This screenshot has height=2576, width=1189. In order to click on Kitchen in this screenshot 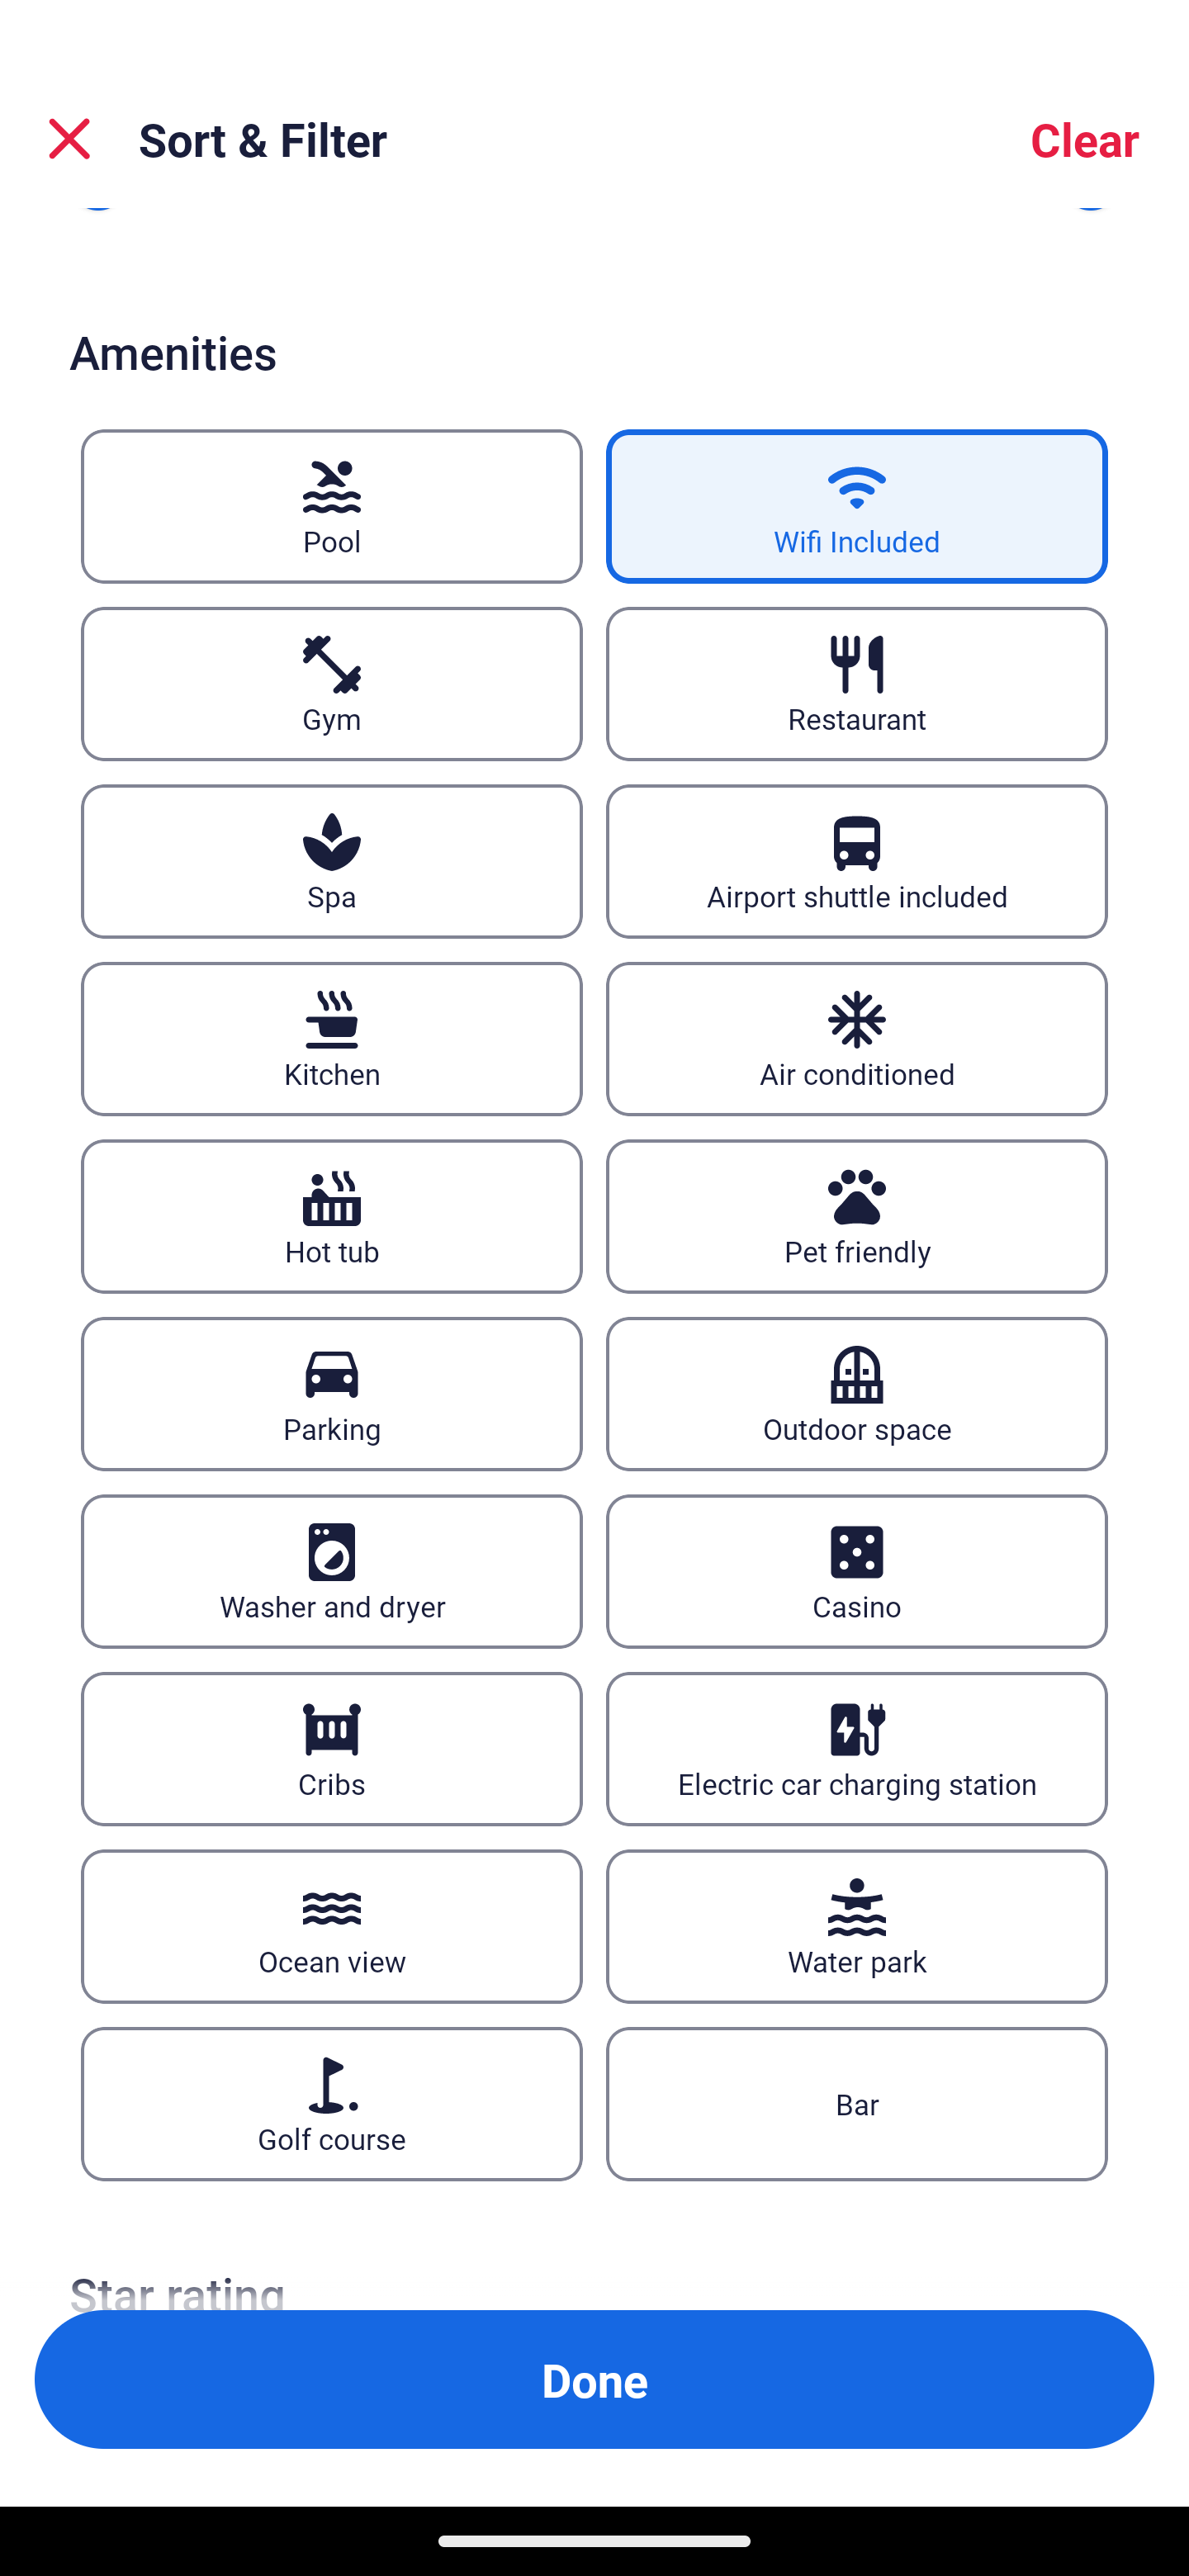, I will do `click(331, 1037)`.